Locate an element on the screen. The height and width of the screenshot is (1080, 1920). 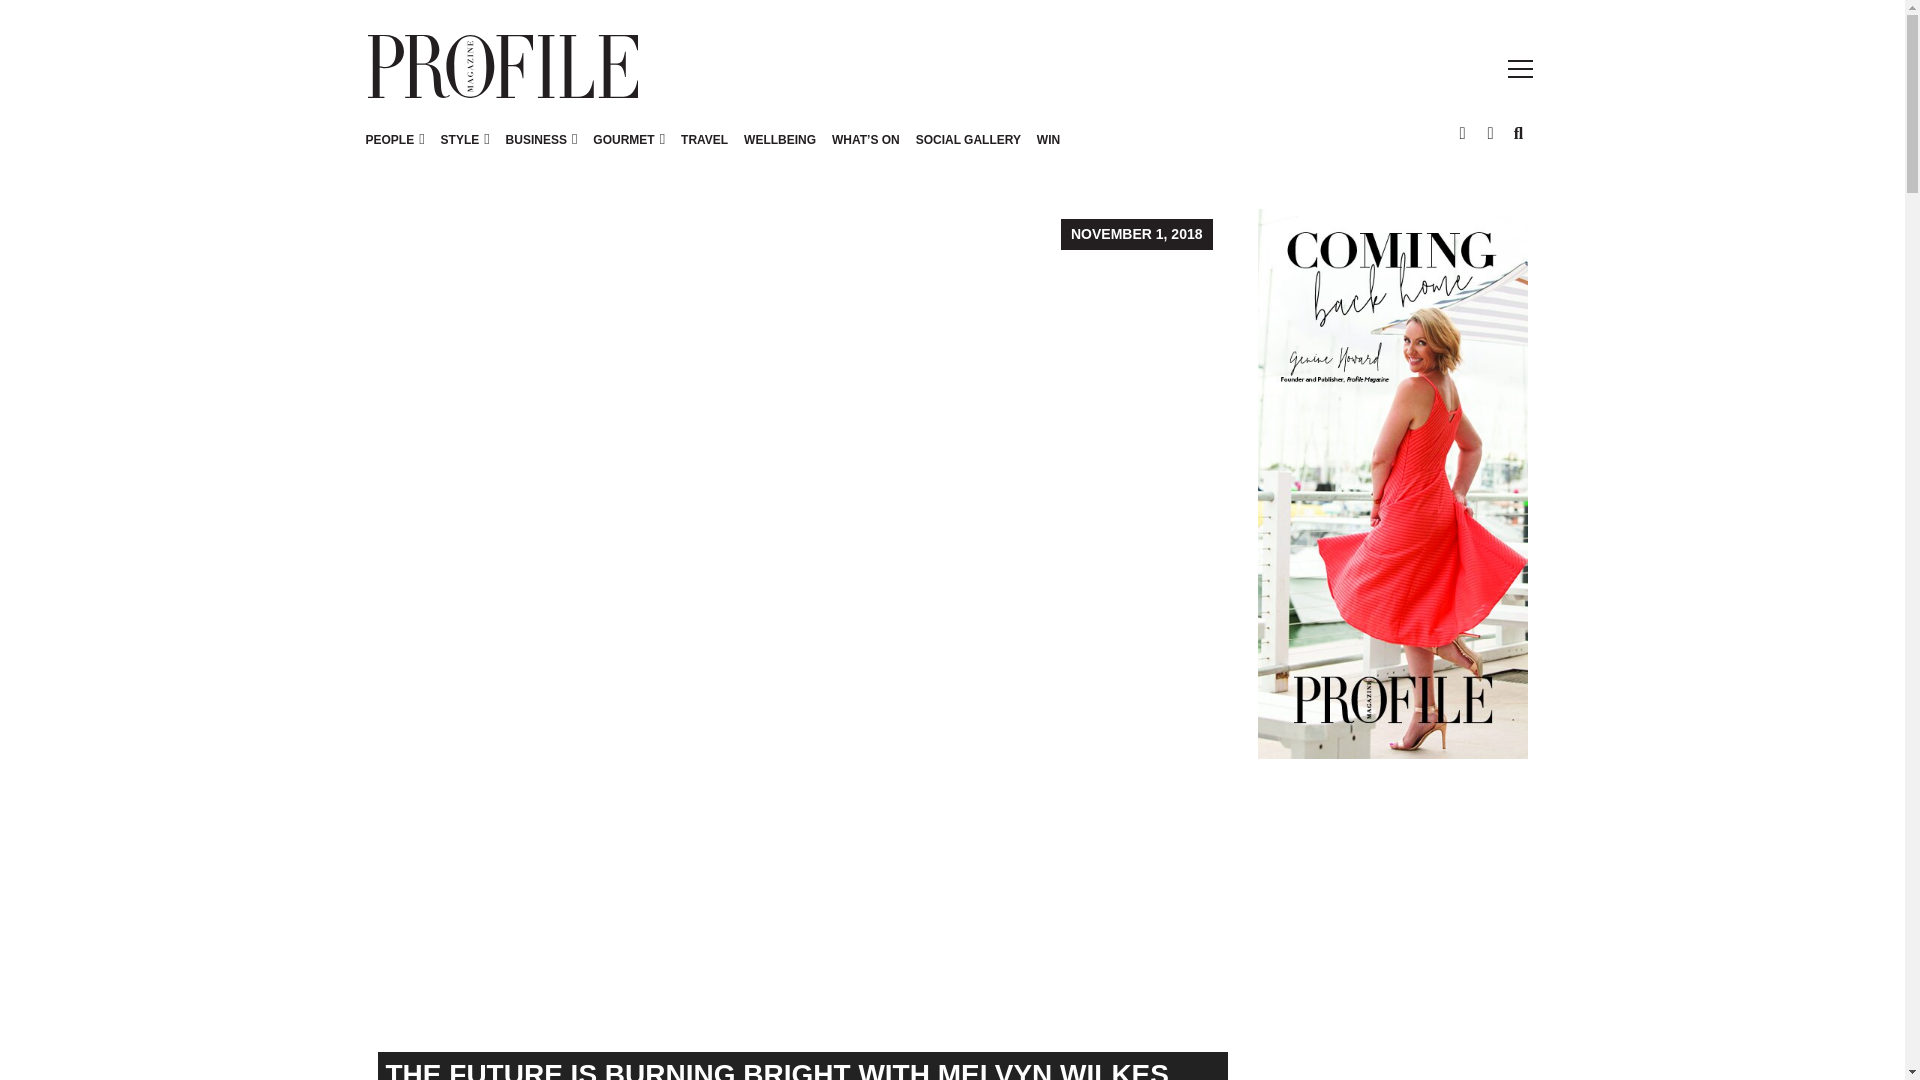
WELLBEING is located at coordinates (779, 150).